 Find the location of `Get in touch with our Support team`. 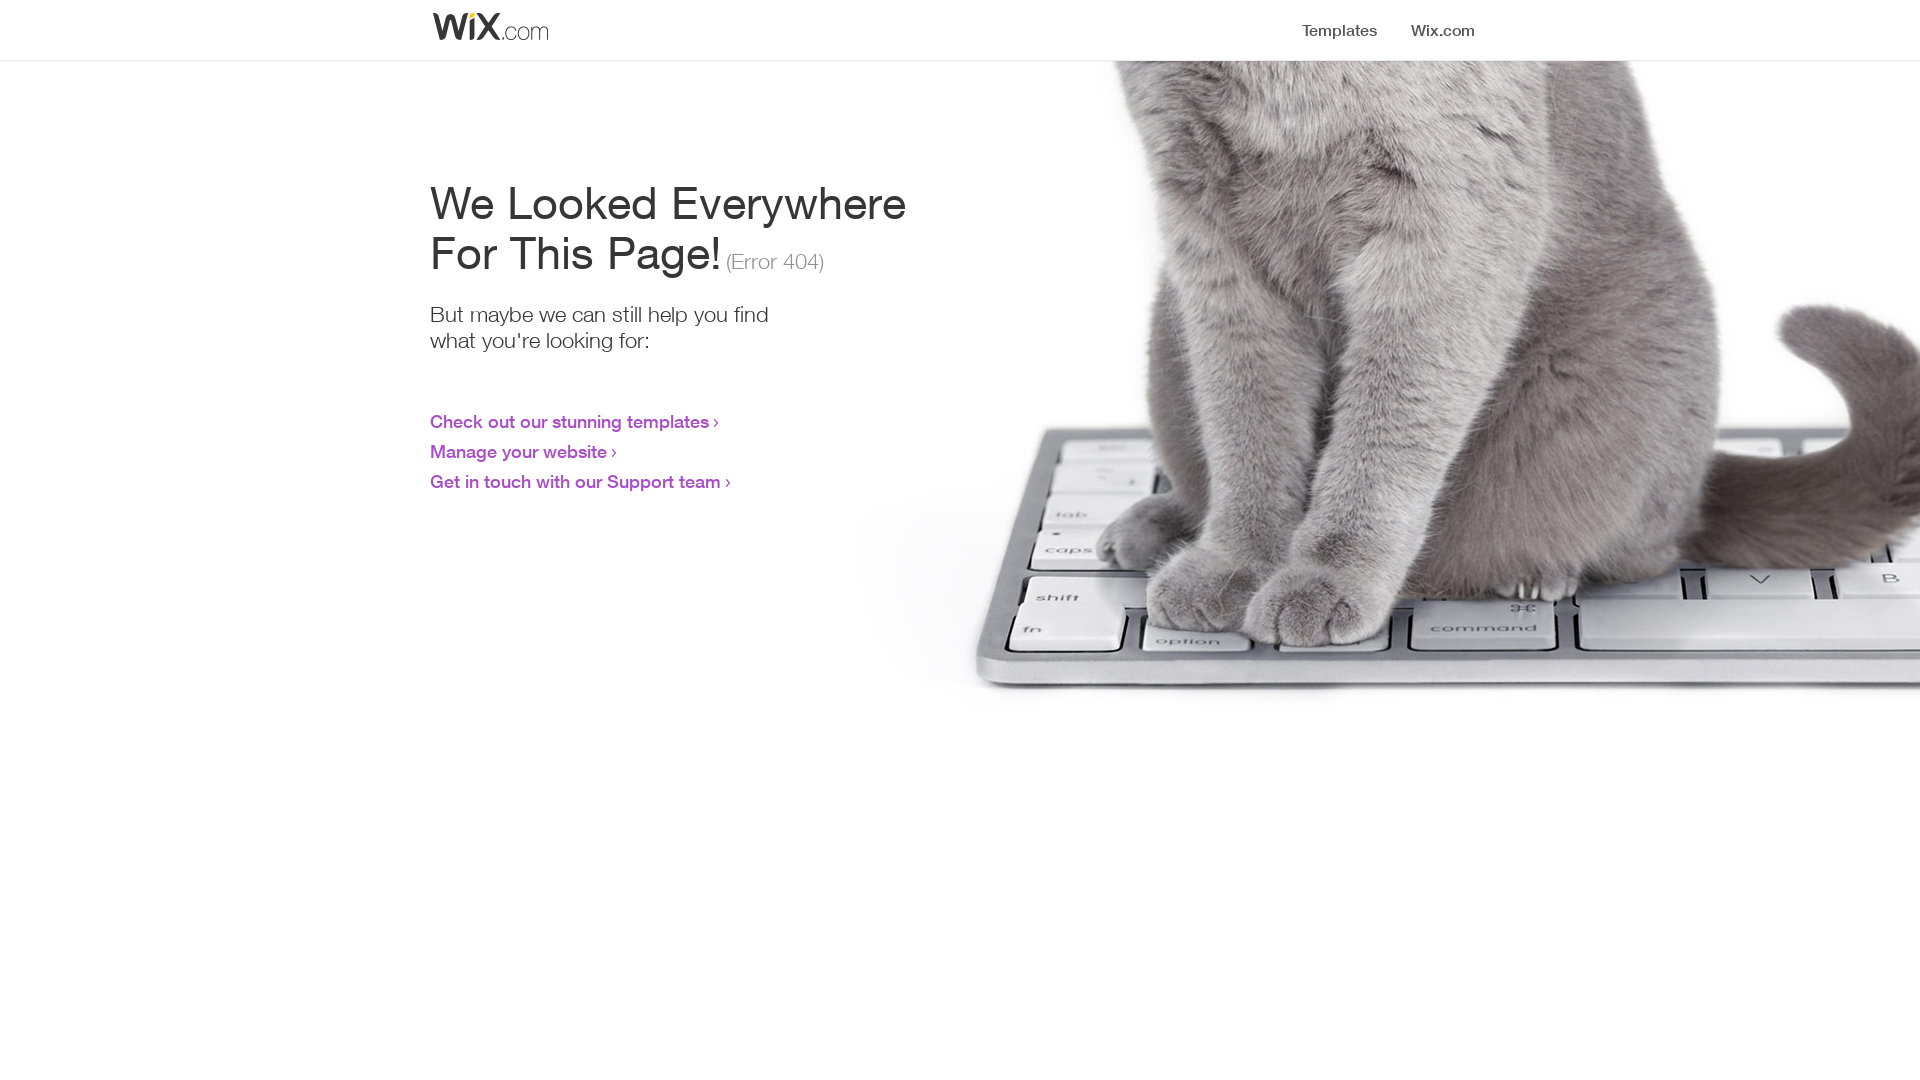

Get in touch with our Support team is located at coordinates (576, 481).